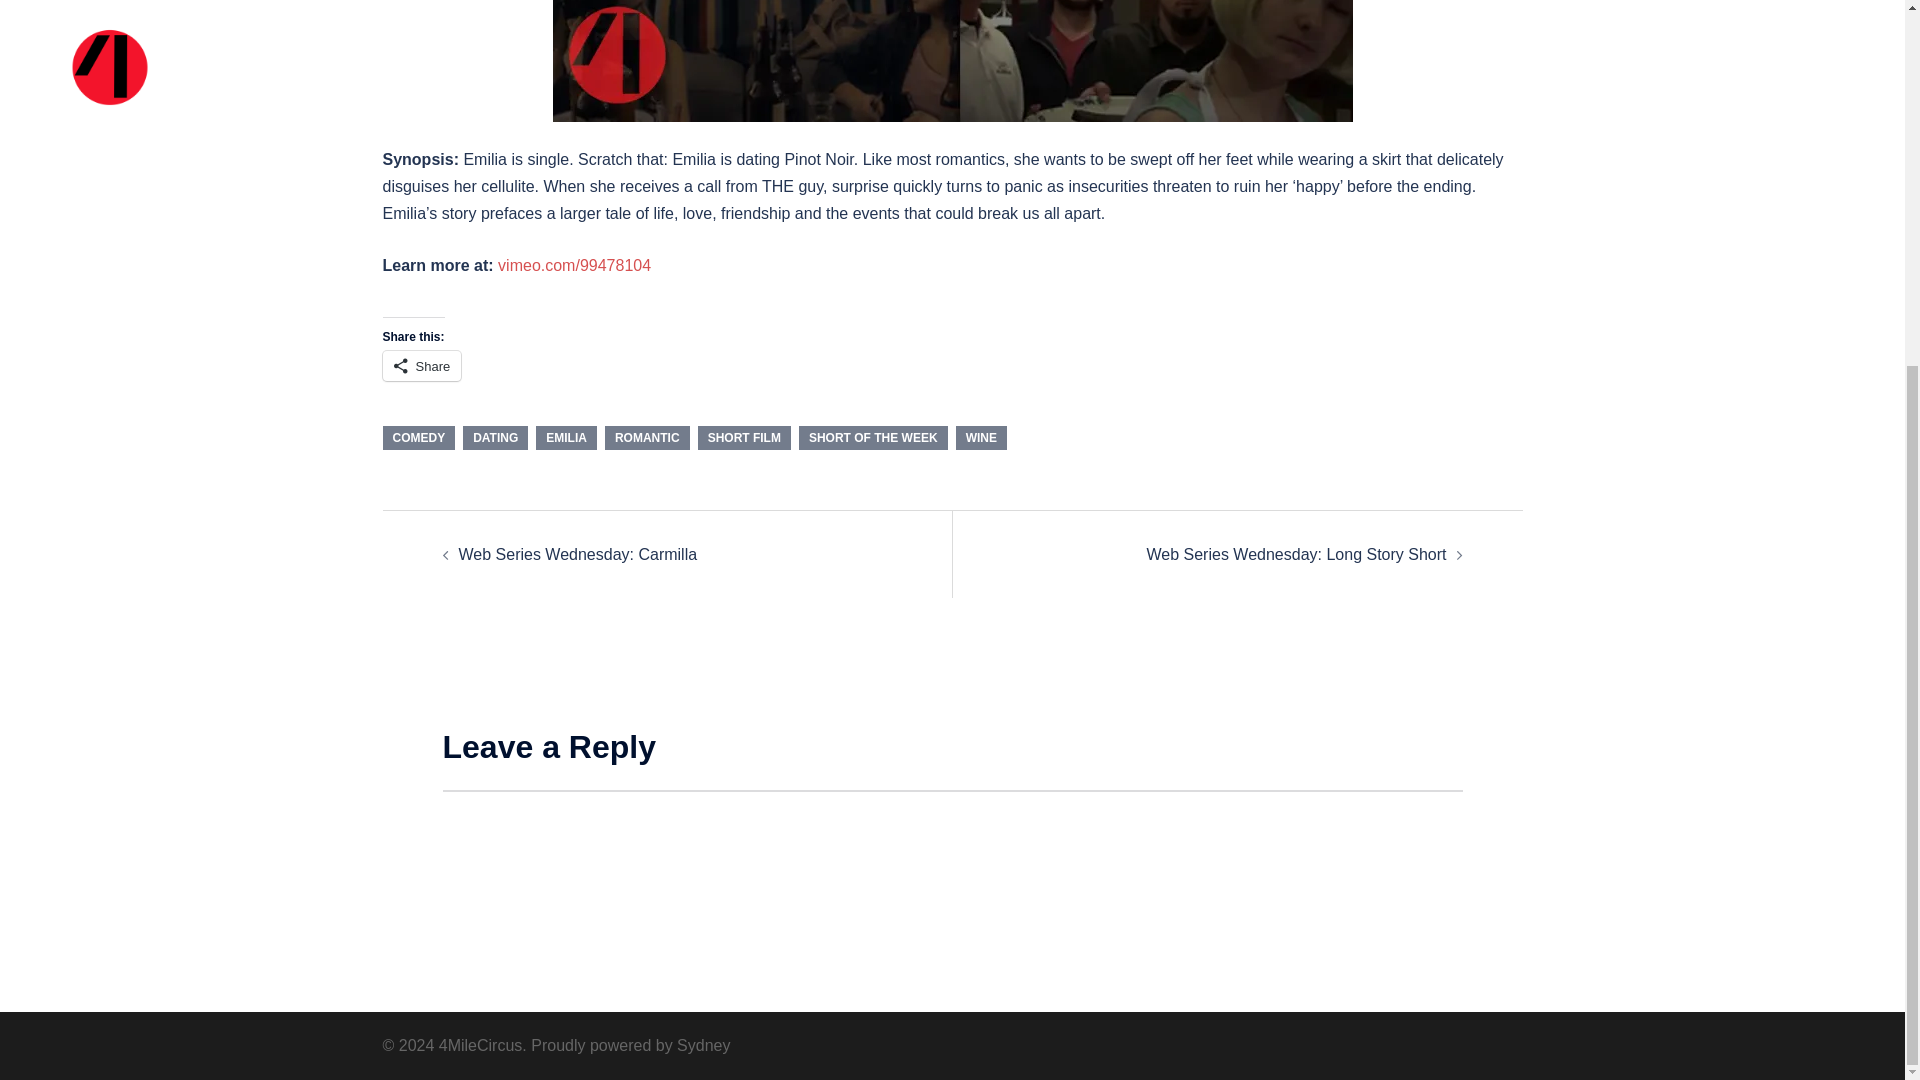  Describe the element at coordinates (577, 554) in the screenshot. I see `Web Series Wednesday: Carmilla` at that location.